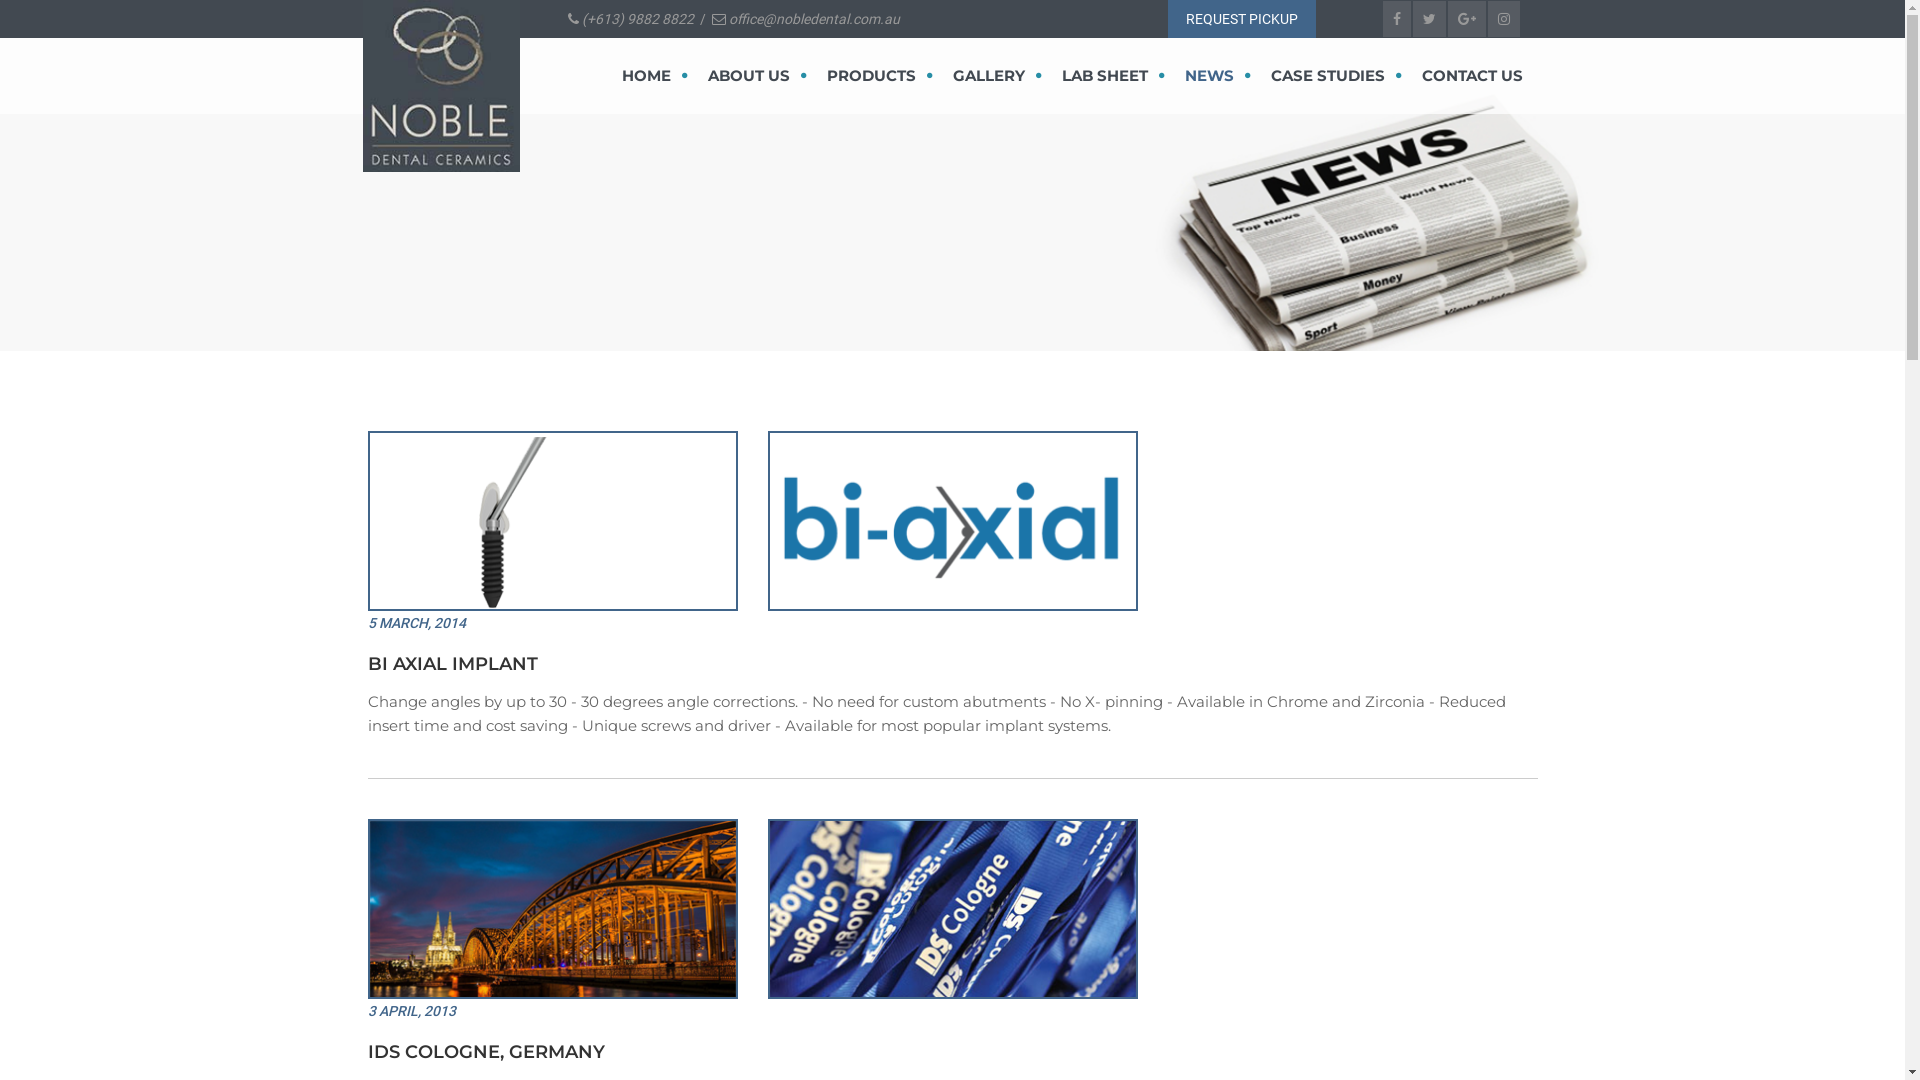  Describe the element at coordinates (1242, 19) in the screenshot. I see `REQUEST PICKUP` at that location.